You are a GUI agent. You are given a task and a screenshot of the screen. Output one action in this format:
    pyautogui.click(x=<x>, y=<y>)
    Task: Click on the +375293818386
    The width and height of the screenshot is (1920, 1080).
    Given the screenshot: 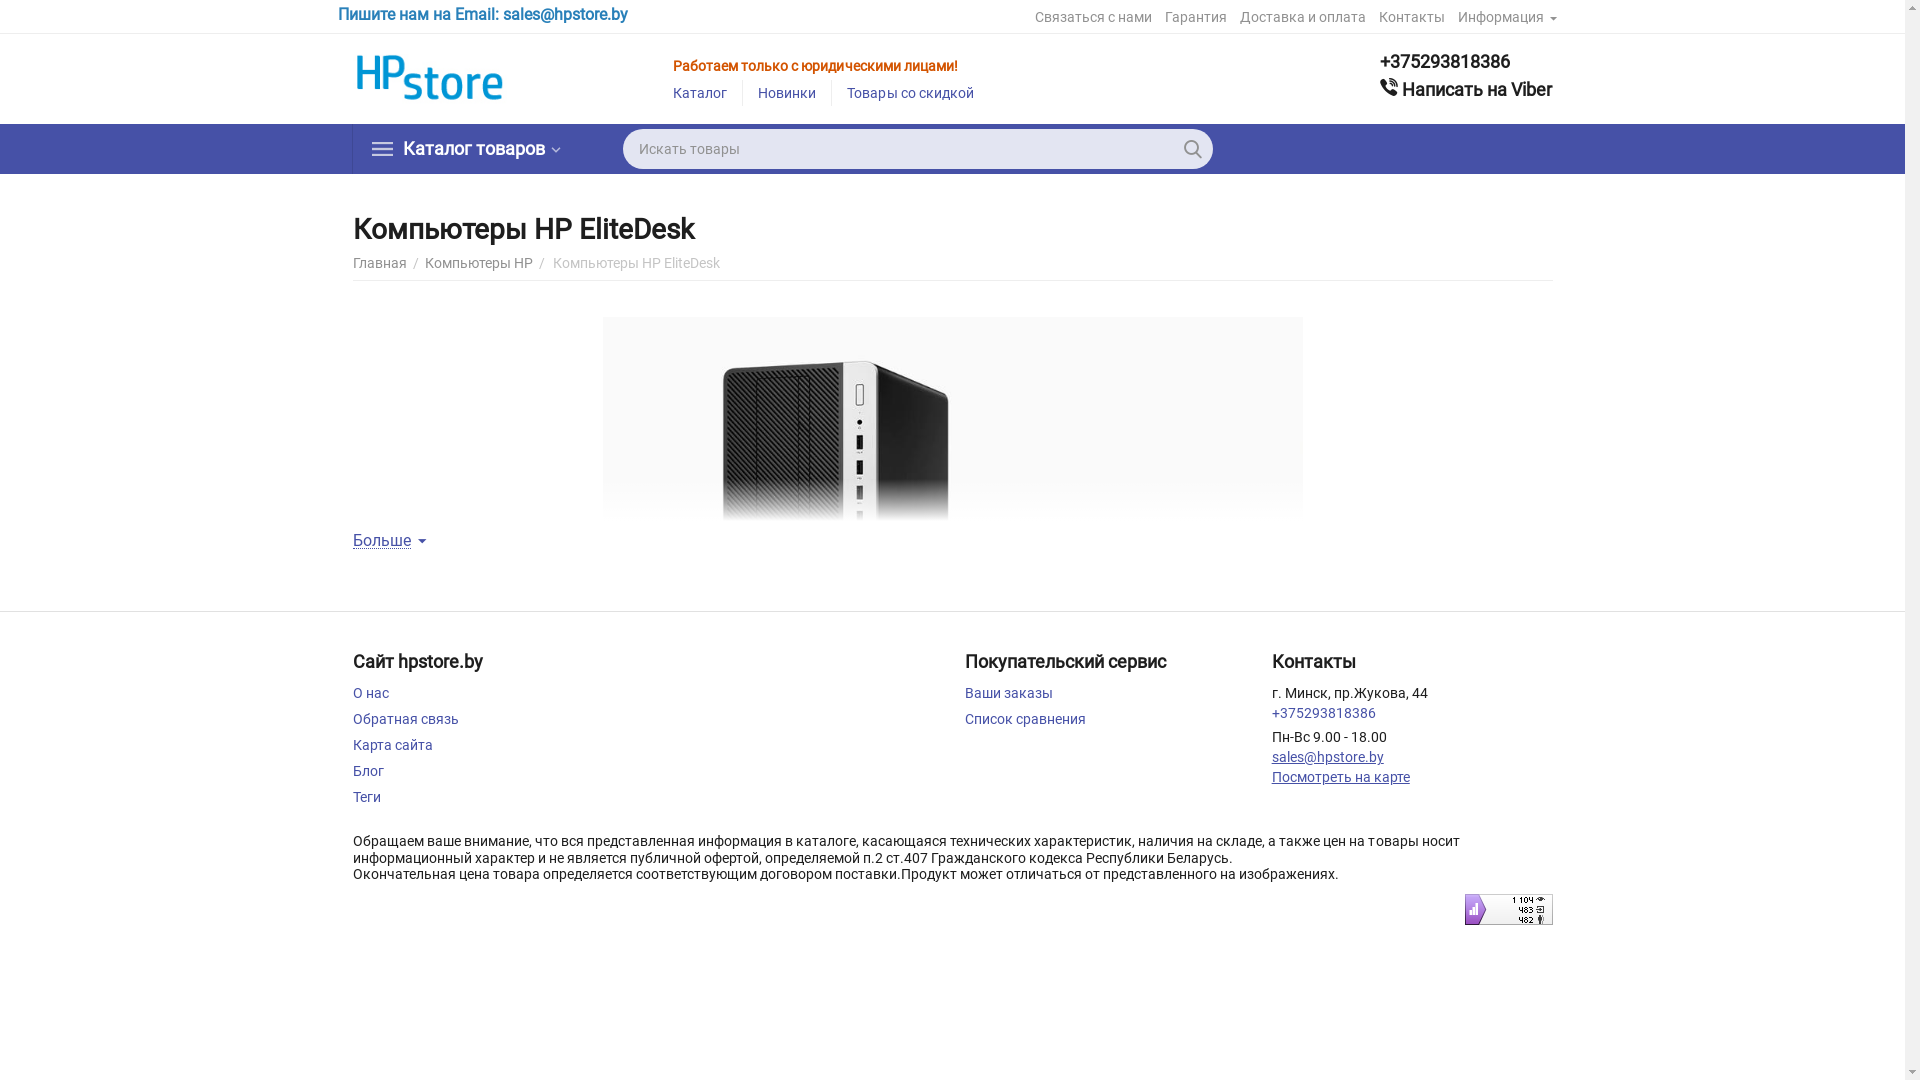 What is the action you would take?
    pyautogui.click(x=1466, y=62)
    